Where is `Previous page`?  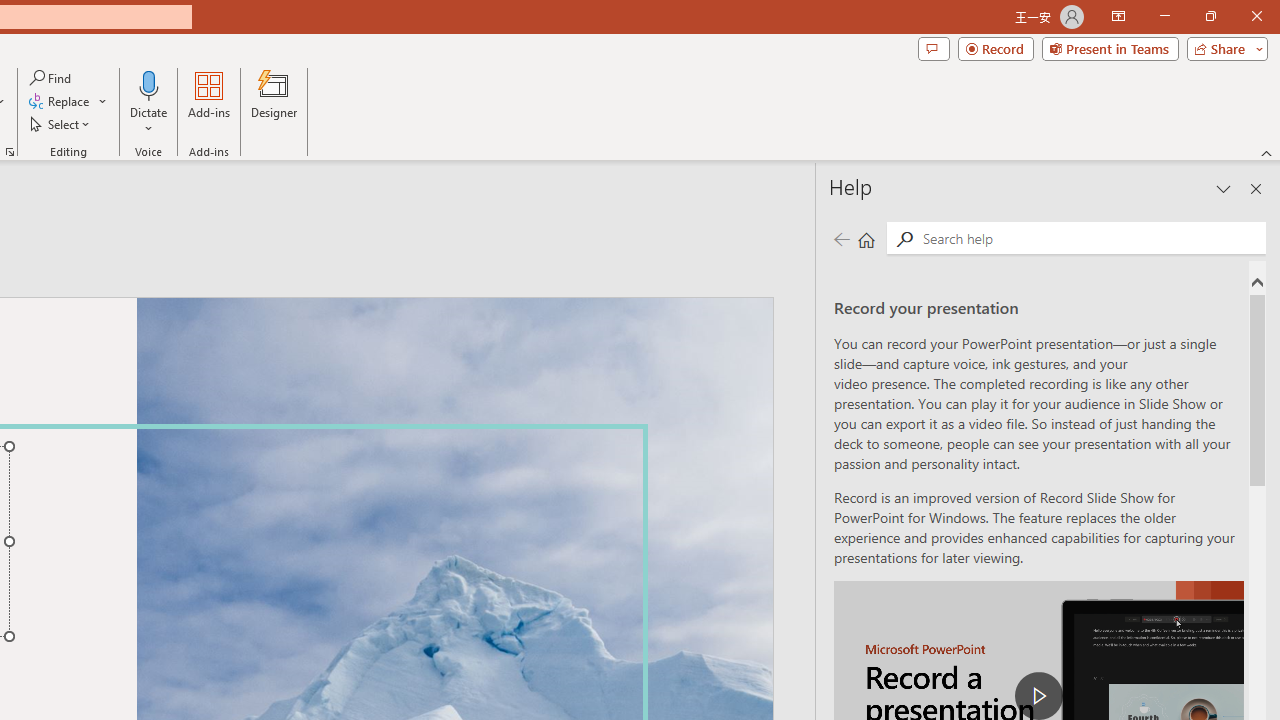
Previous page is located at coordinates (841, 238).